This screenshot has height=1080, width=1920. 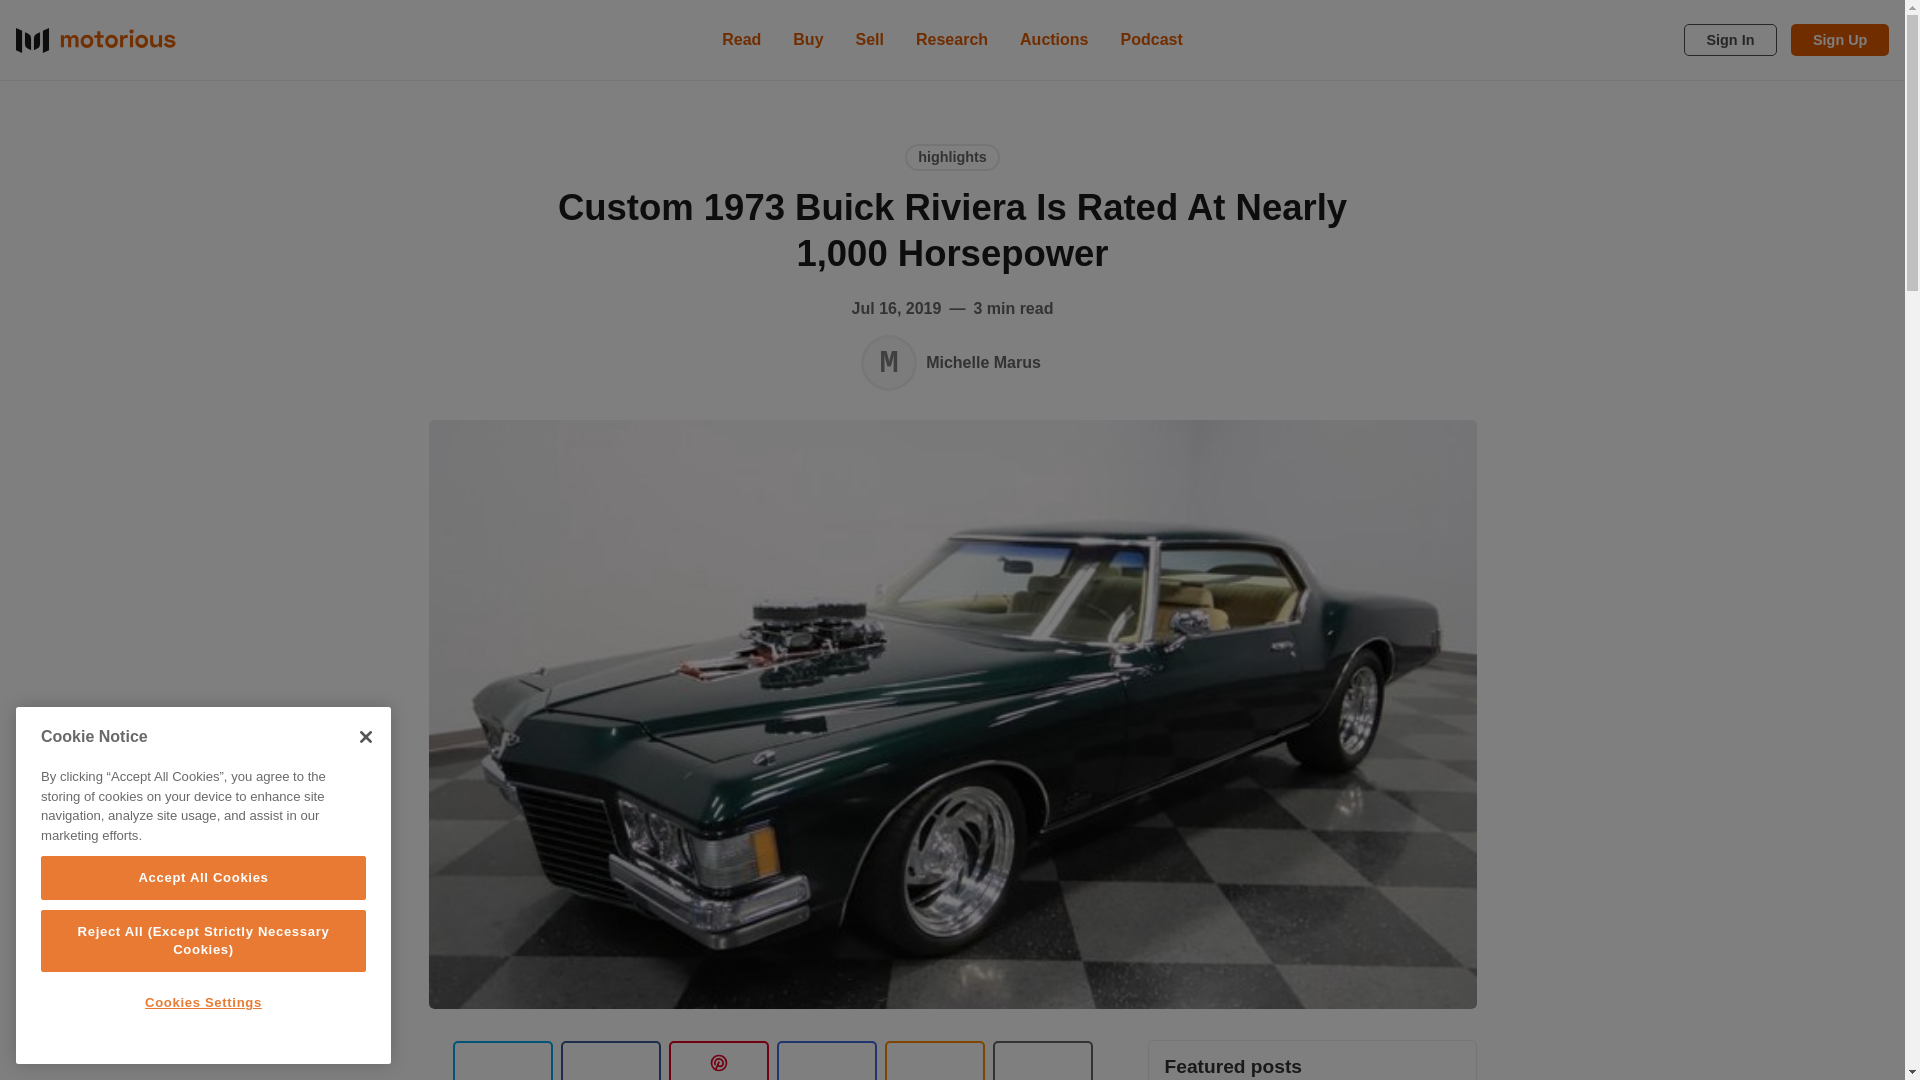 What do you see at coordinates (933, 1060) in the screenshot?
I see `Copy to clipboard` at bounding box center [933, 1060].